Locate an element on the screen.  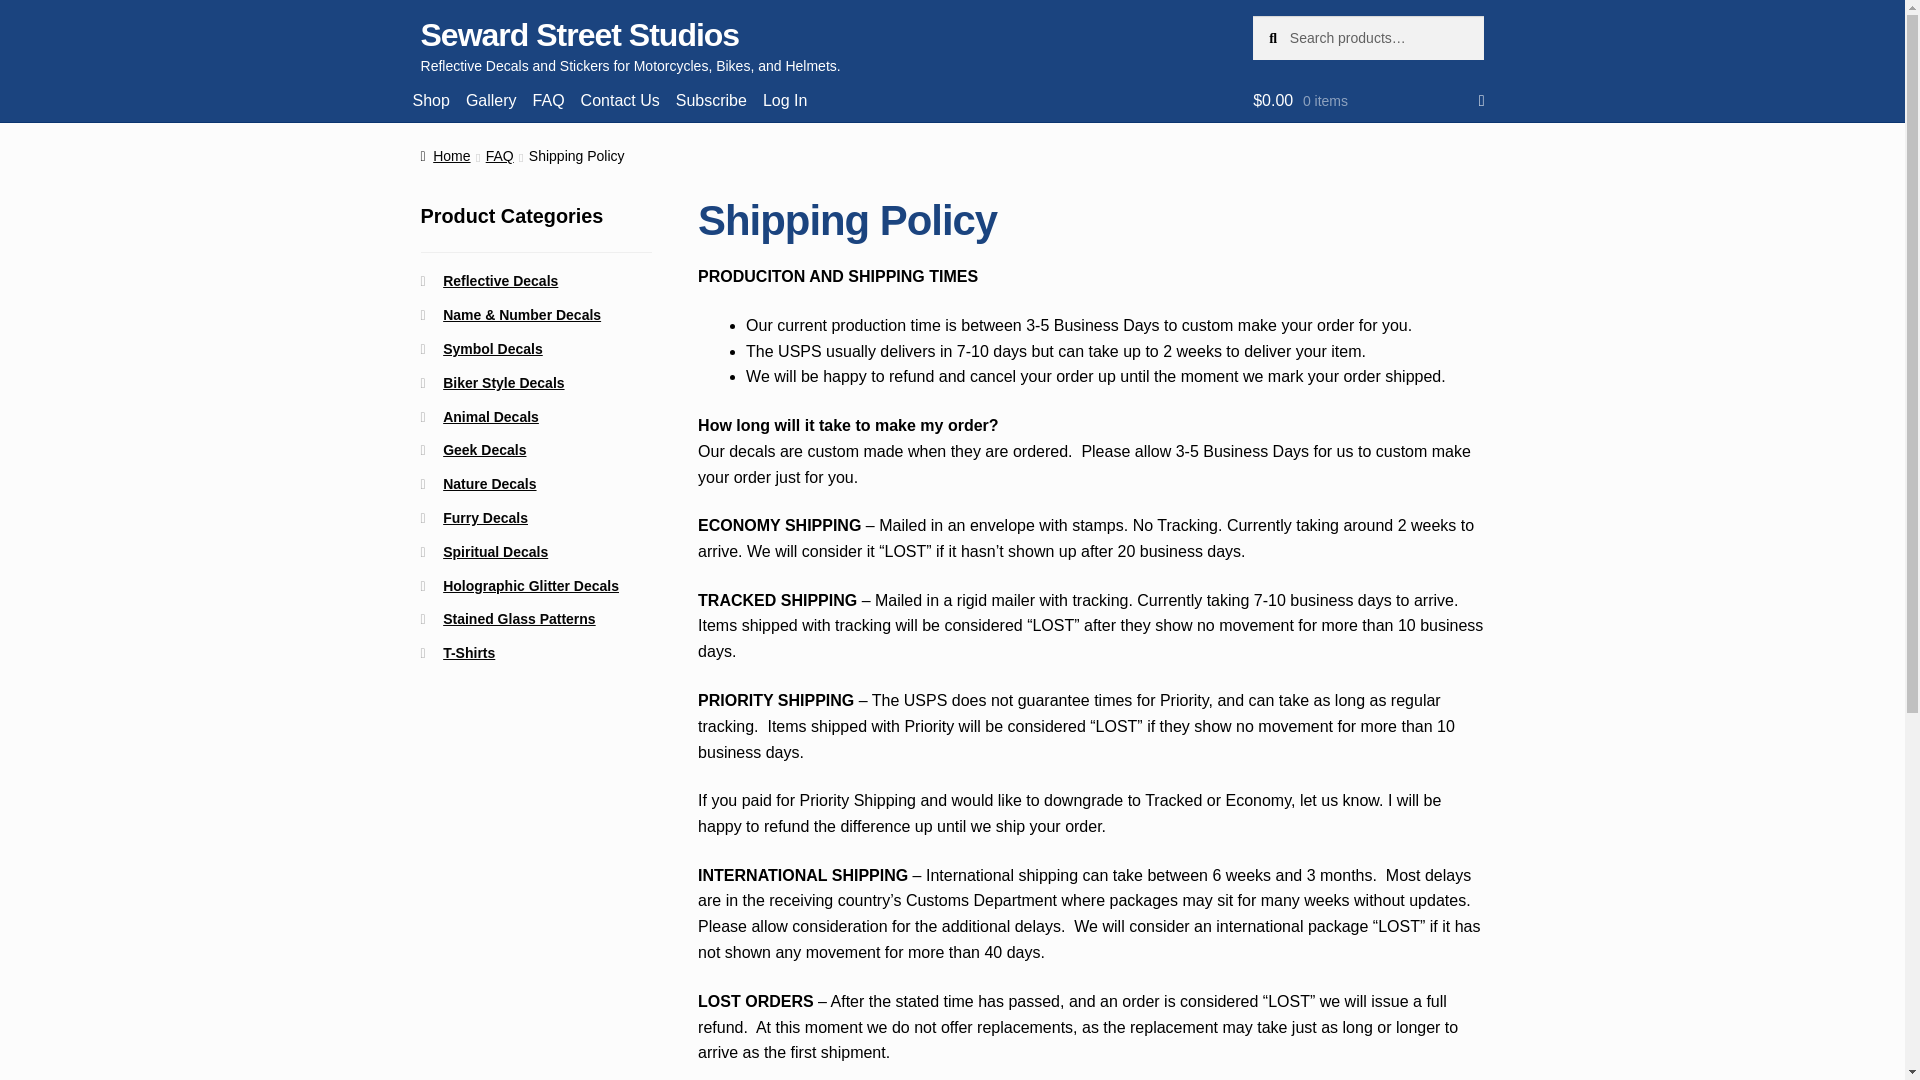
Shop is located at coordinates (432, 100).